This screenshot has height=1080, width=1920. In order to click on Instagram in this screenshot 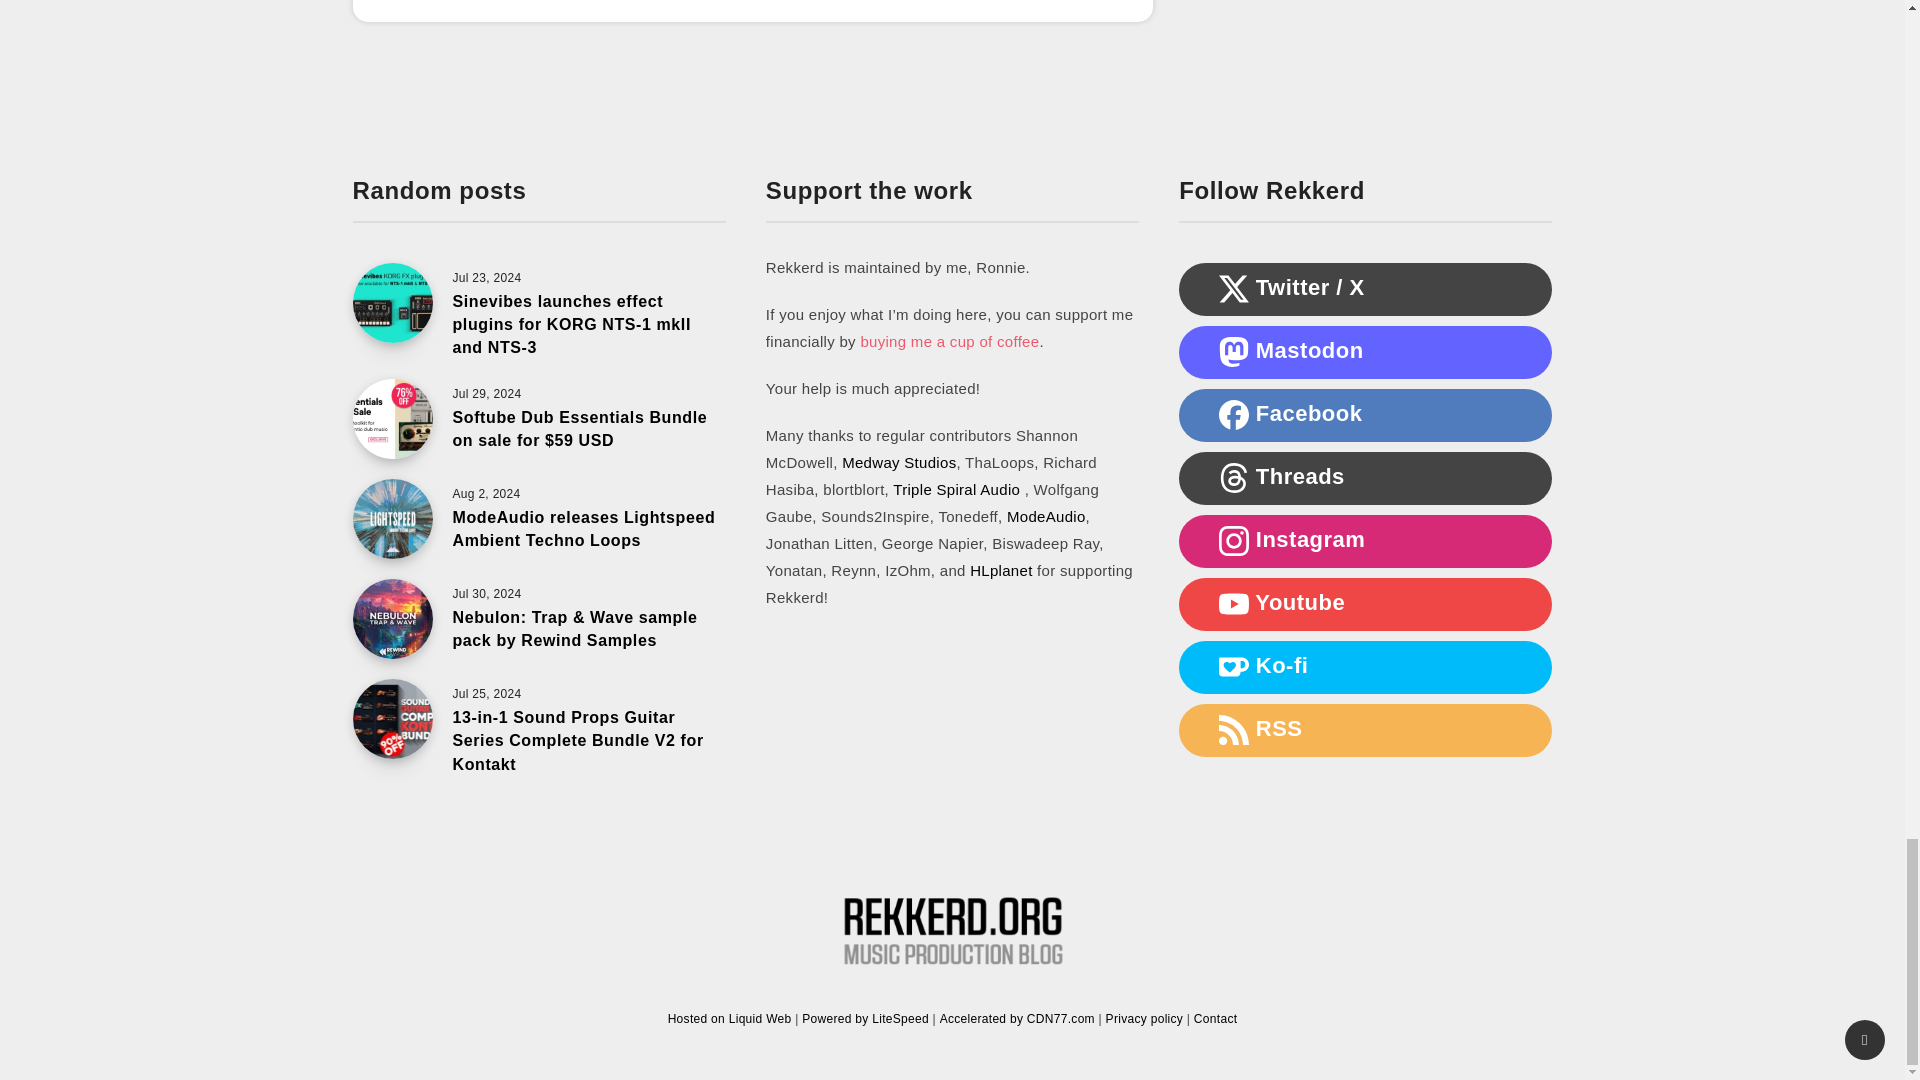, I will do `click(1234, 540)`.